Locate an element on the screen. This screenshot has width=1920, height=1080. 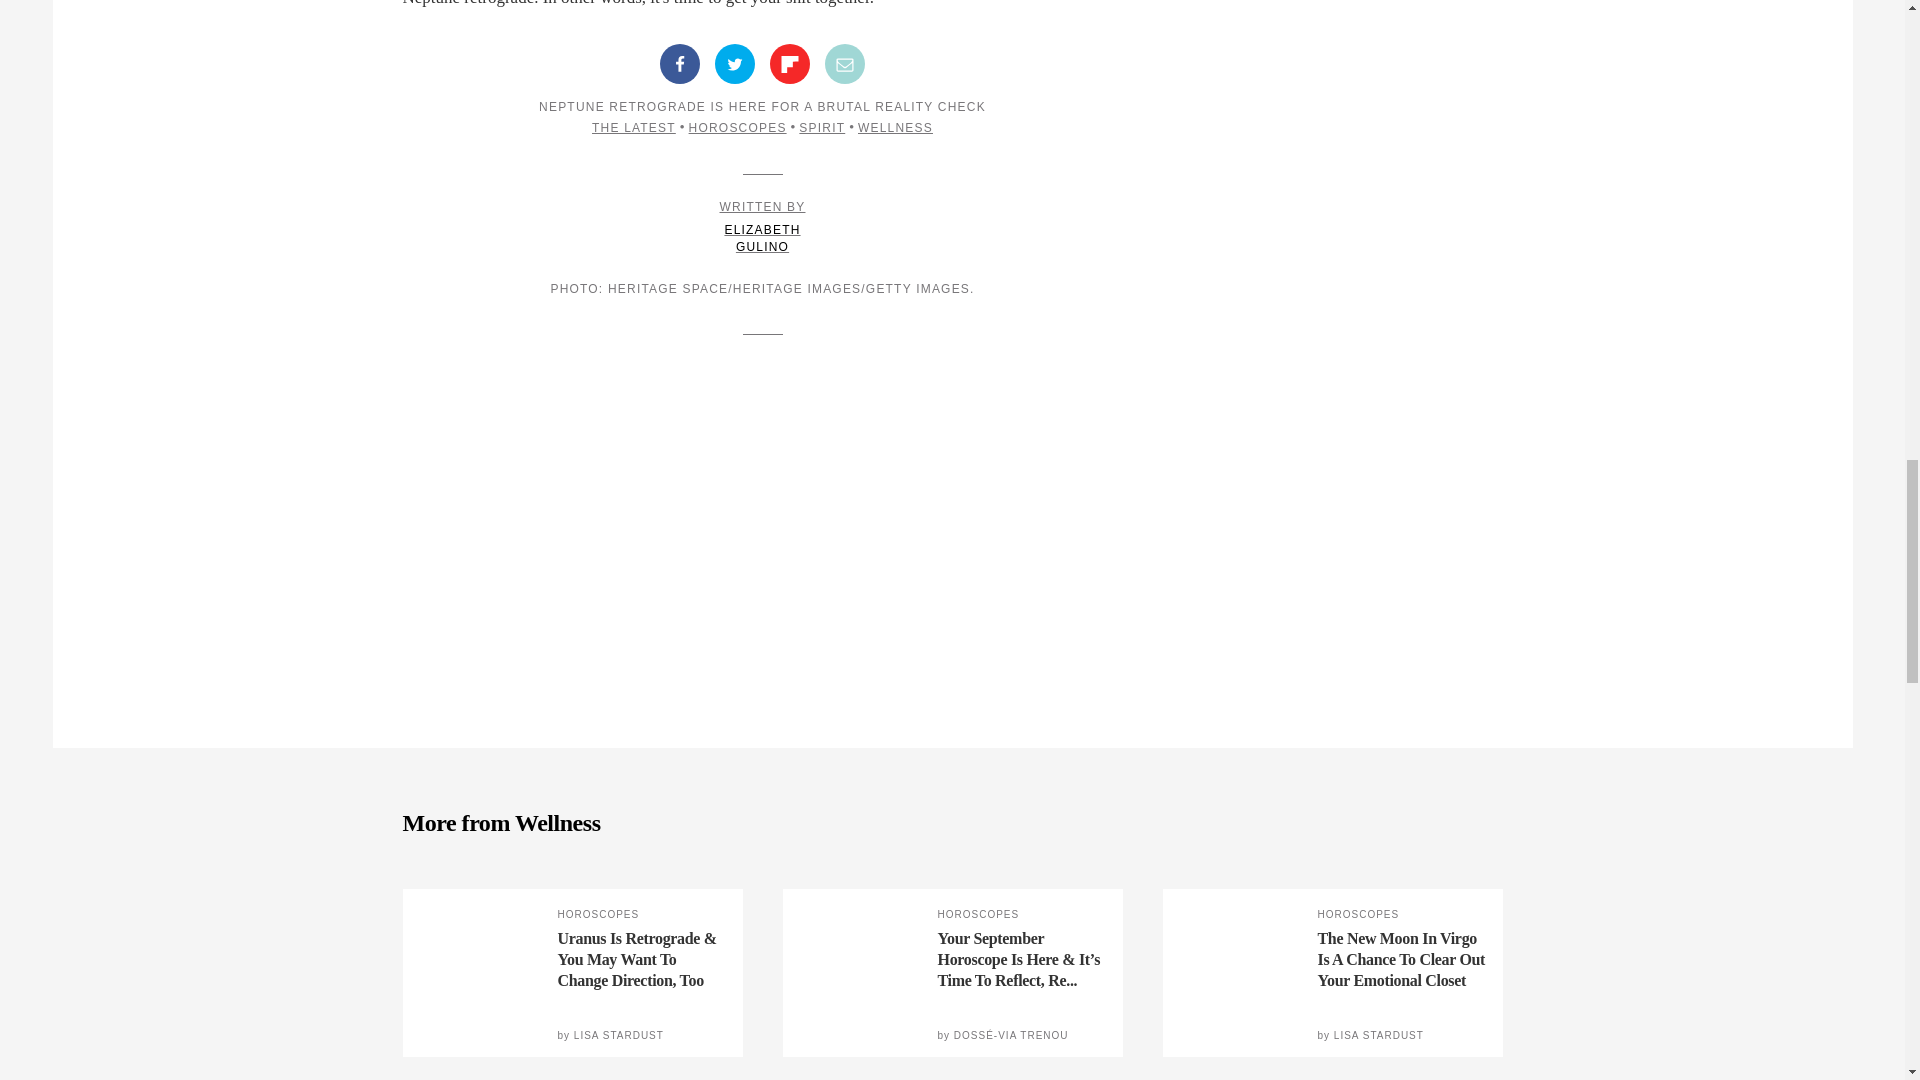
SPIRIT is located at coordinates (633, 128).